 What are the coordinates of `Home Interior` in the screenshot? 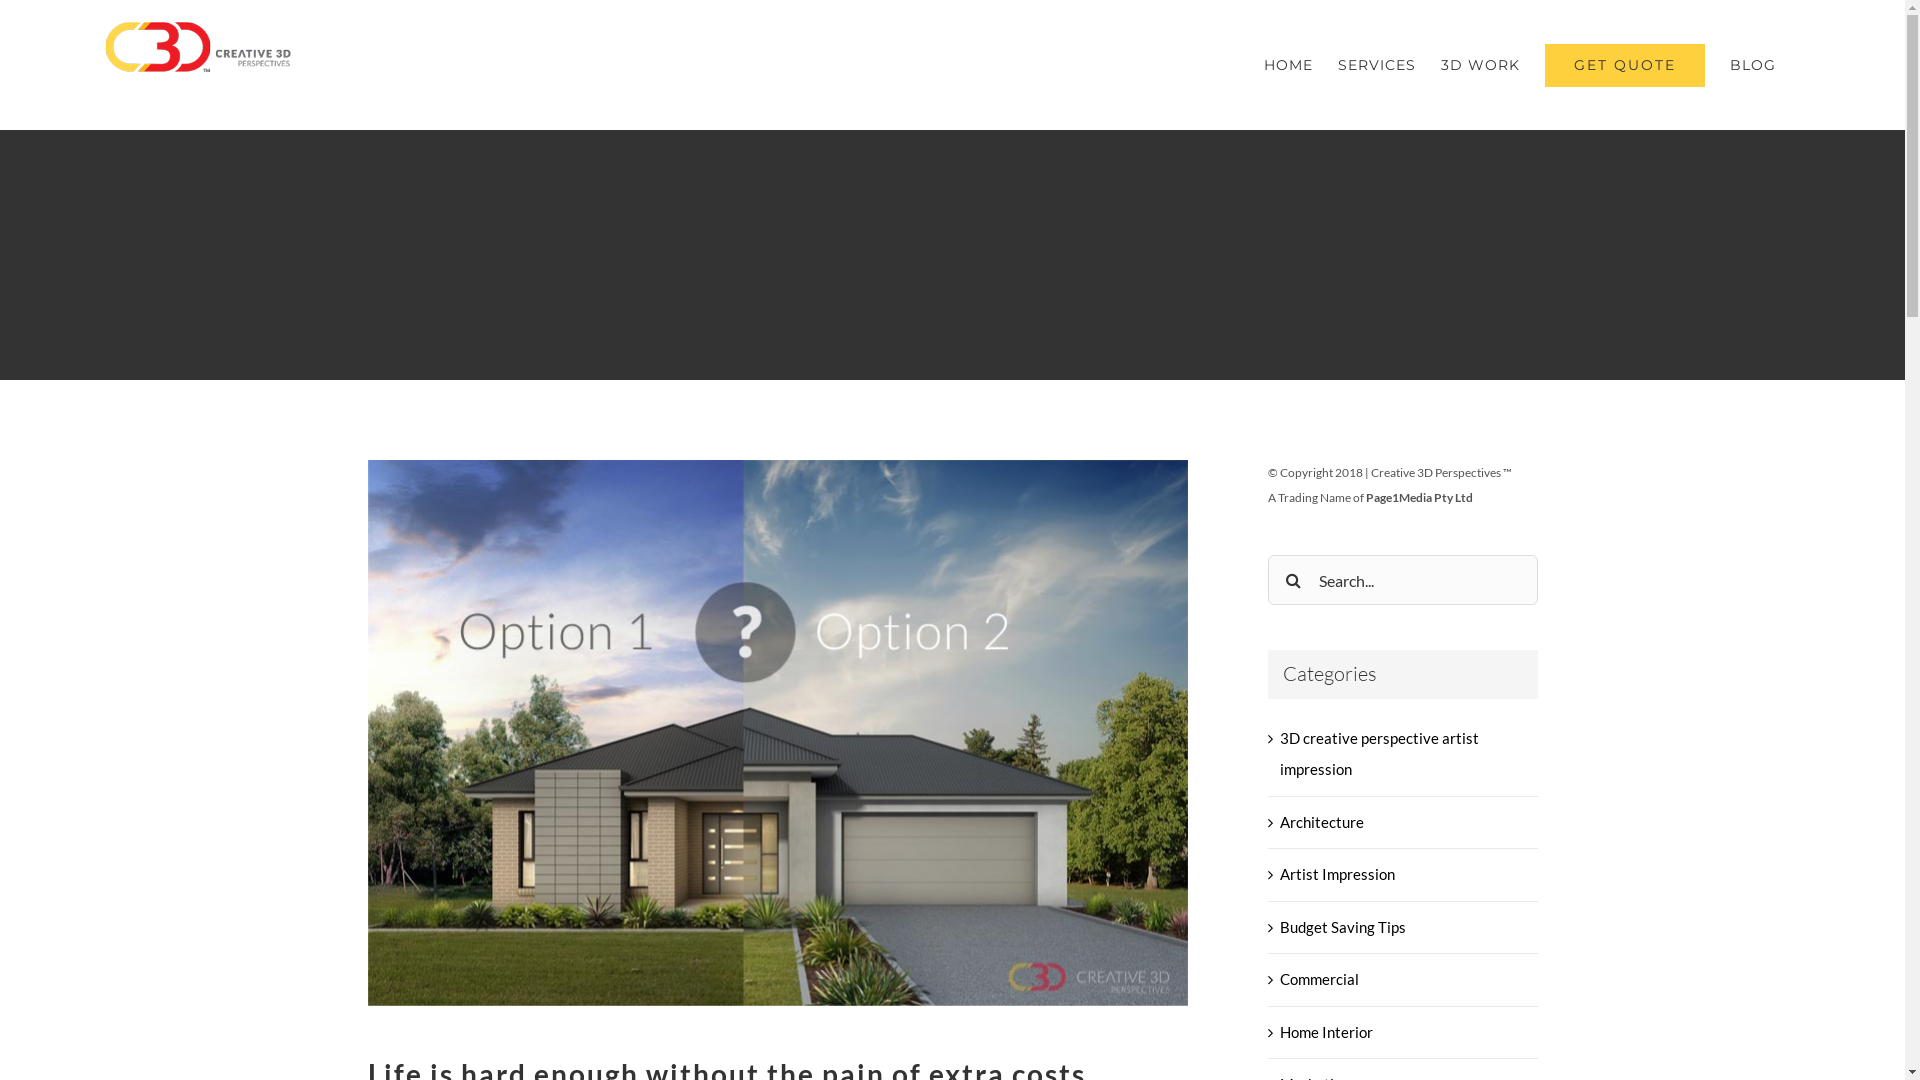 It's located at (1404, 1033).